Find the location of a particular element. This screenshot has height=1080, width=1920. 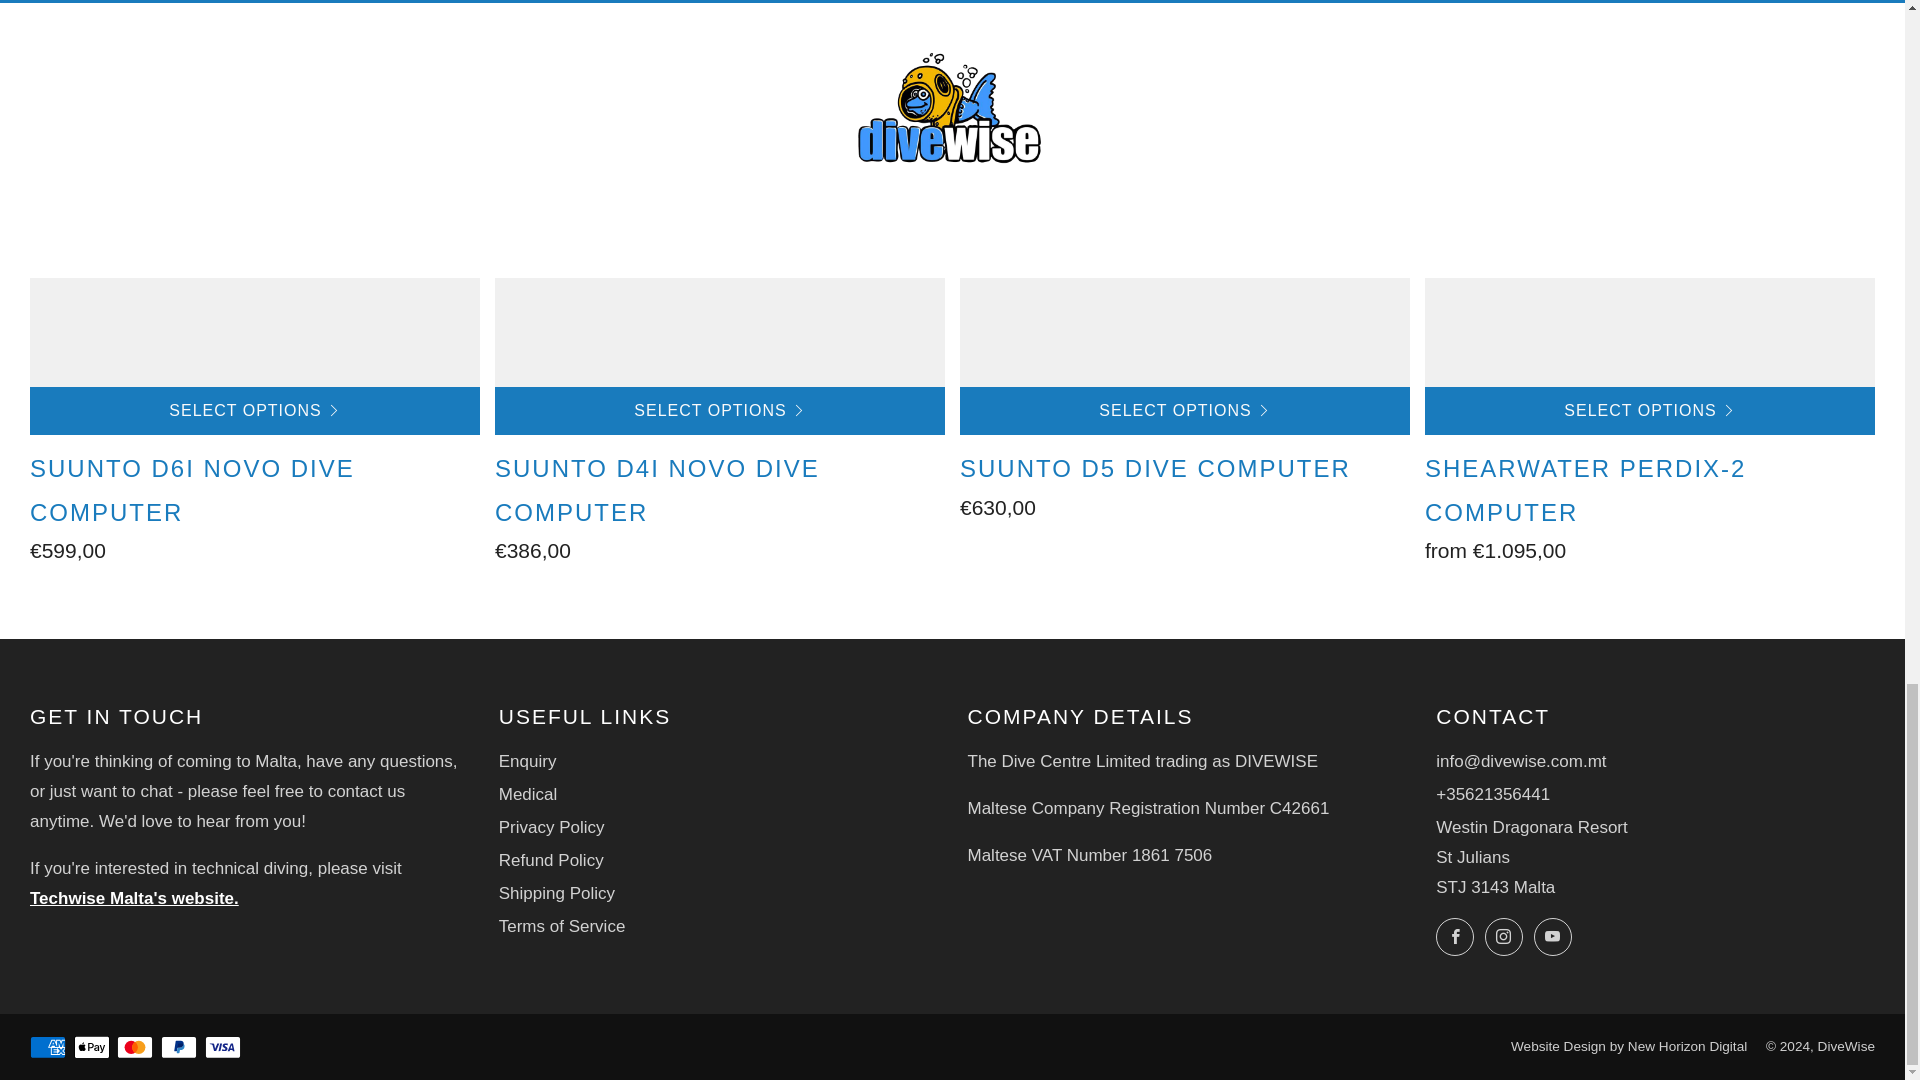

Suunto D6i Novo Dive Computer is located at coordinates (255, 193).